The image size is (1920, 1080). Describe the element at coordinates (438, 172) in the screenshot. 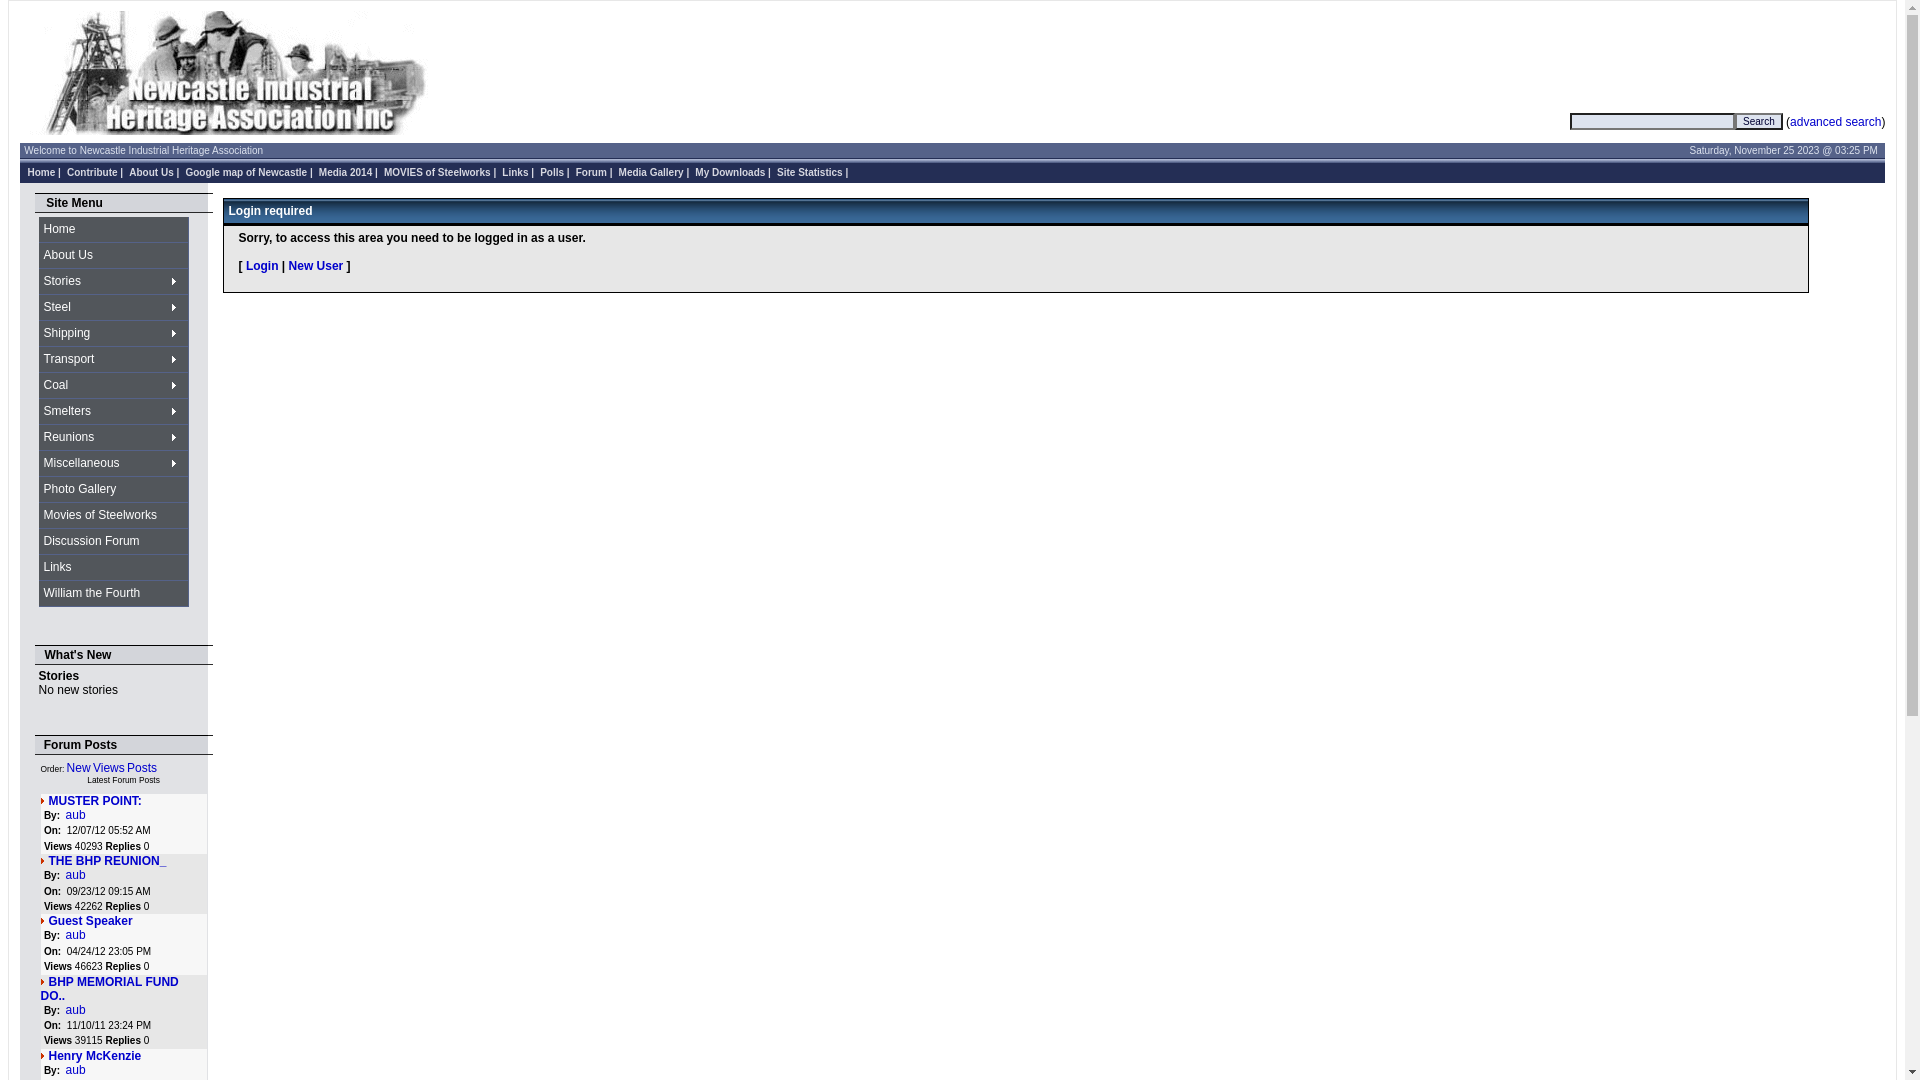

I see `MOVIES of Steelworks` at that location.